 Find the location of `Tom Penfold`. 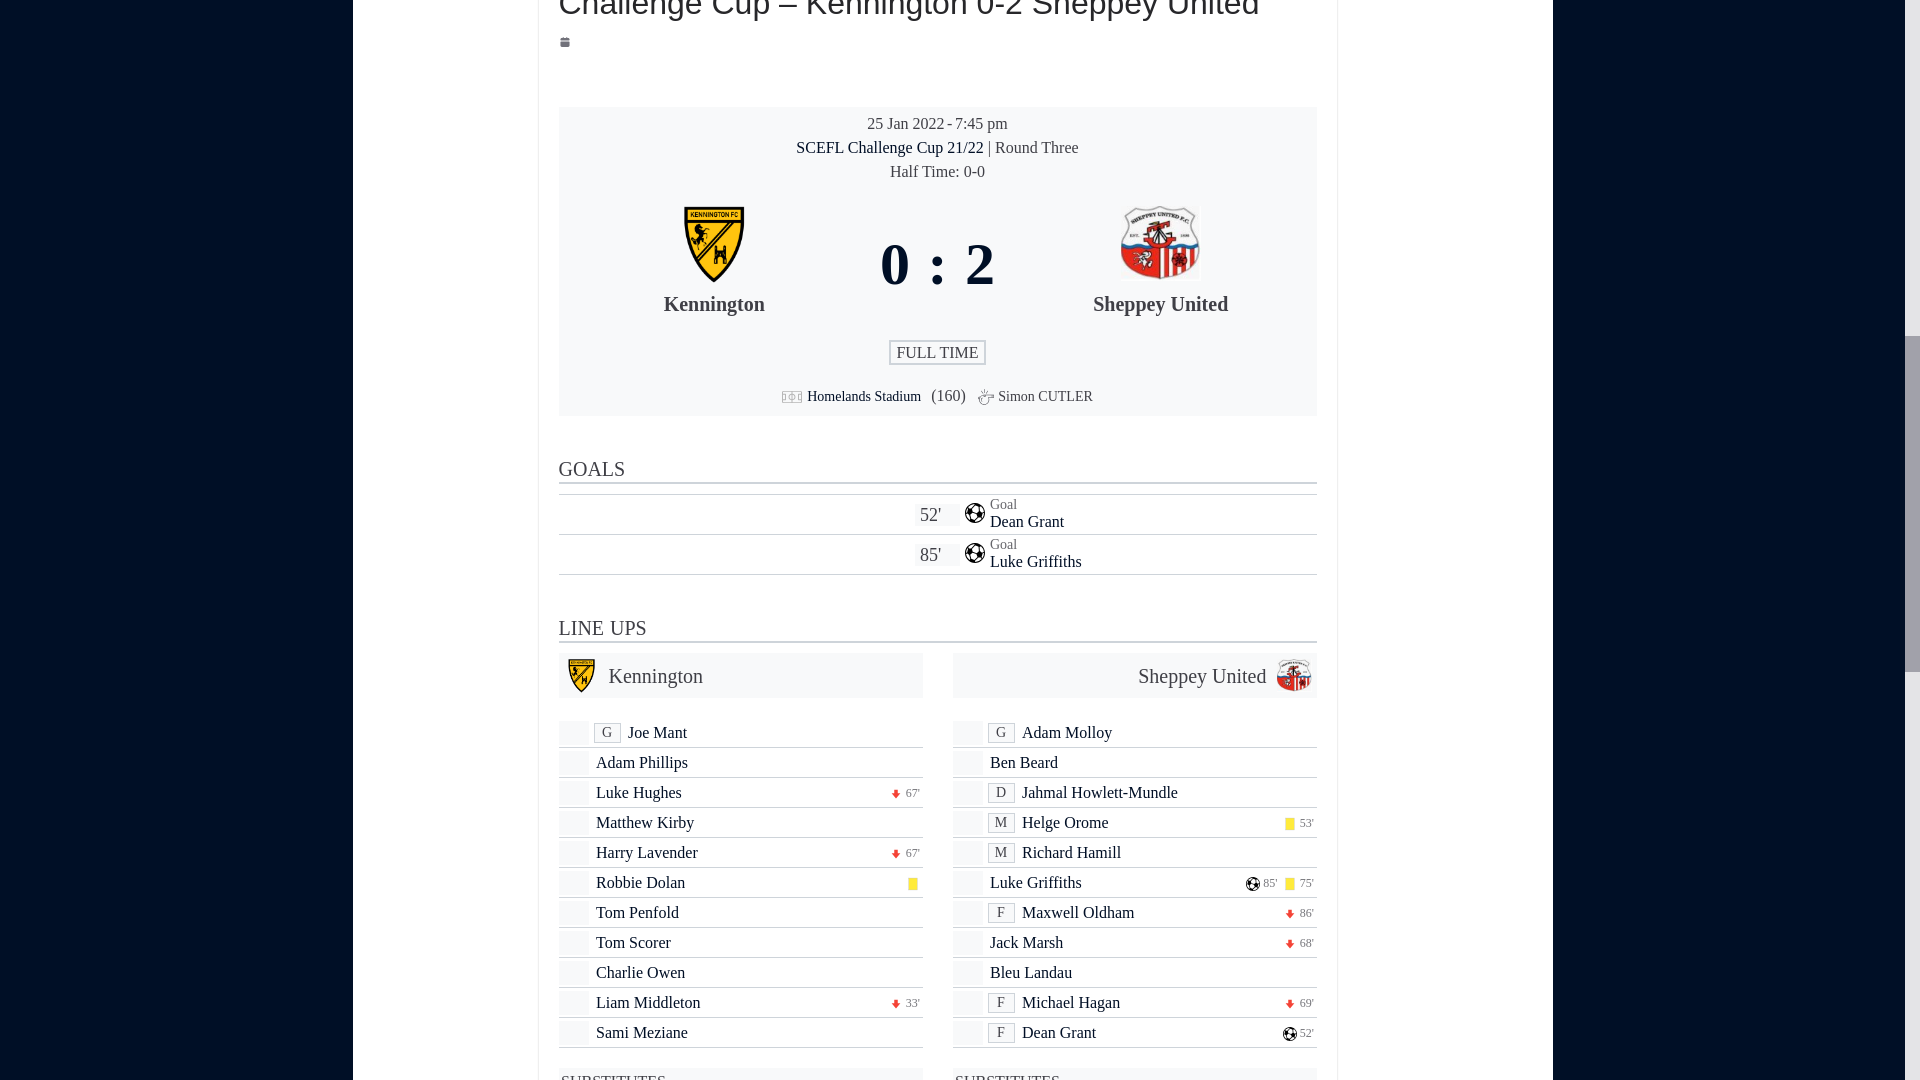

Tom Penfold is located at coordinates (637, 912).